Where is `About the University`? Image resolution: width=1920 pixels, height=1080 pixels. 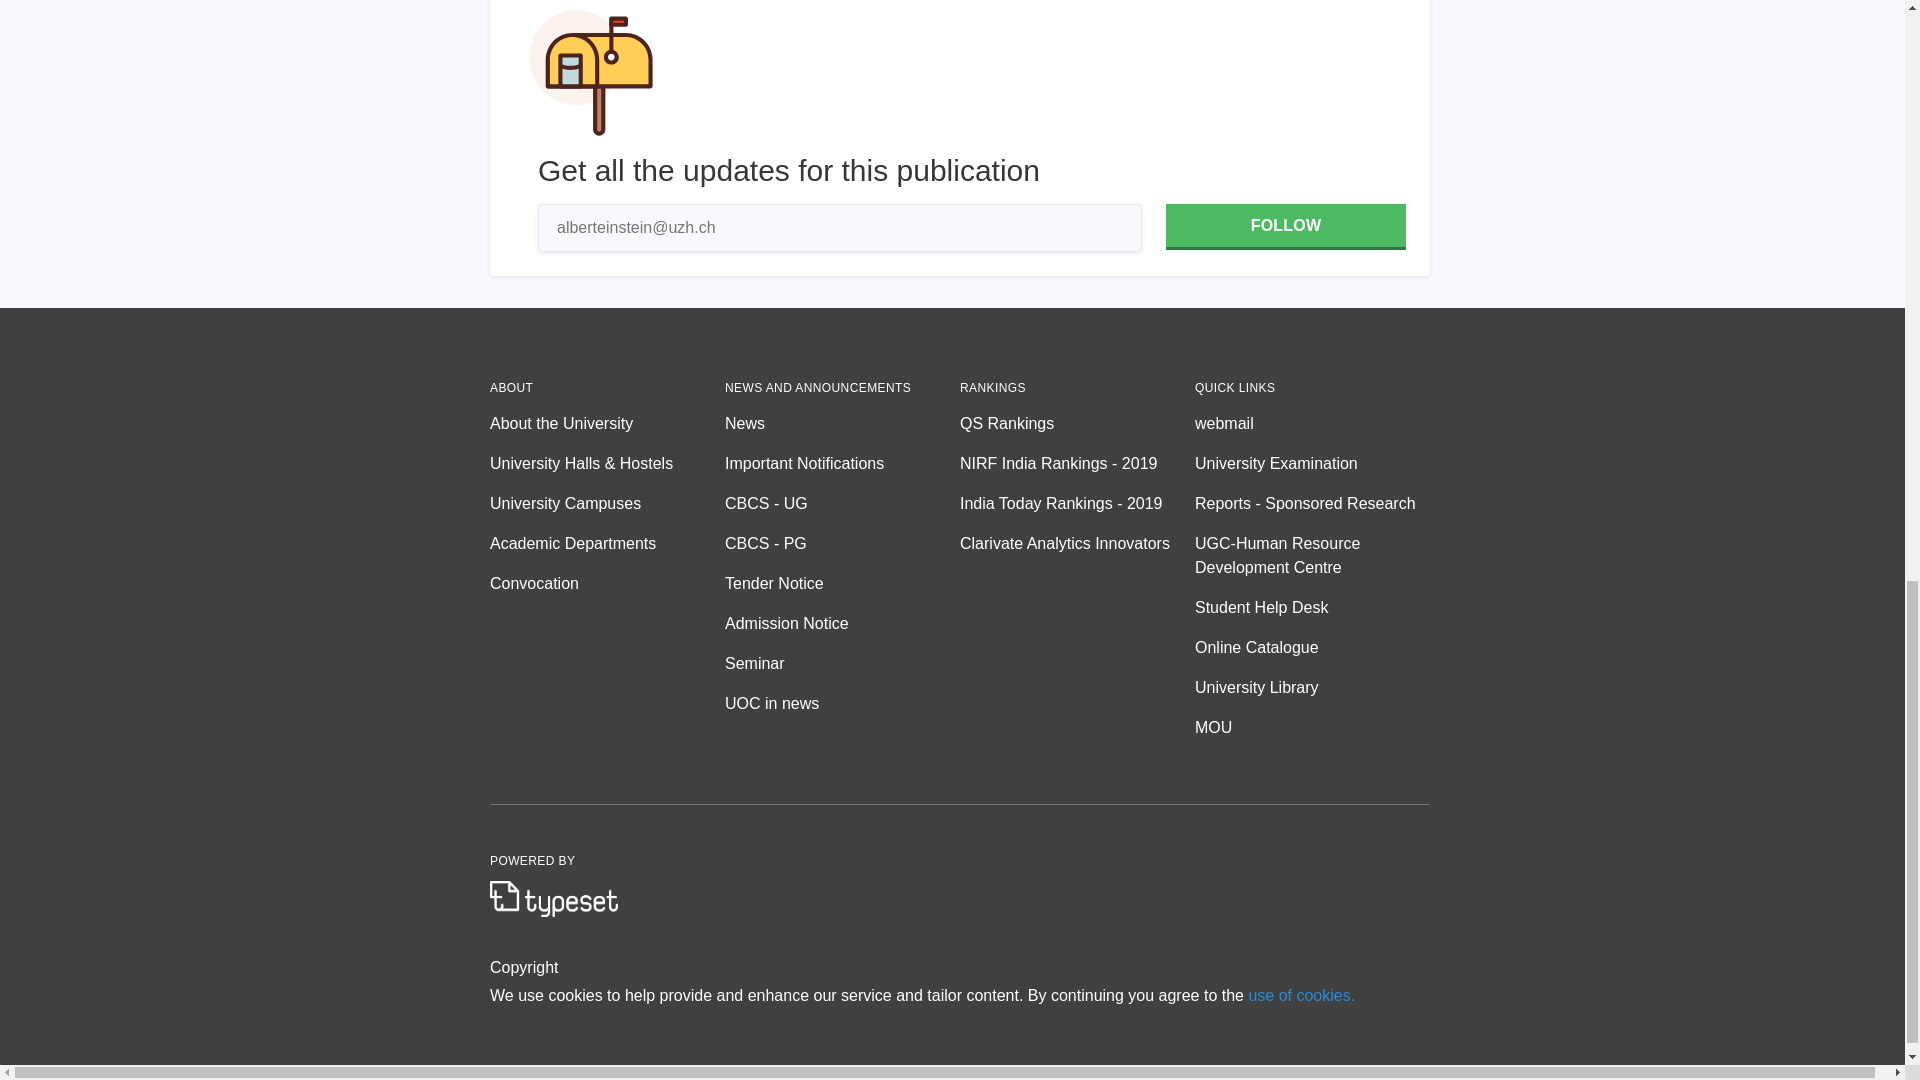 About the University is located at coordinates (607, 424).